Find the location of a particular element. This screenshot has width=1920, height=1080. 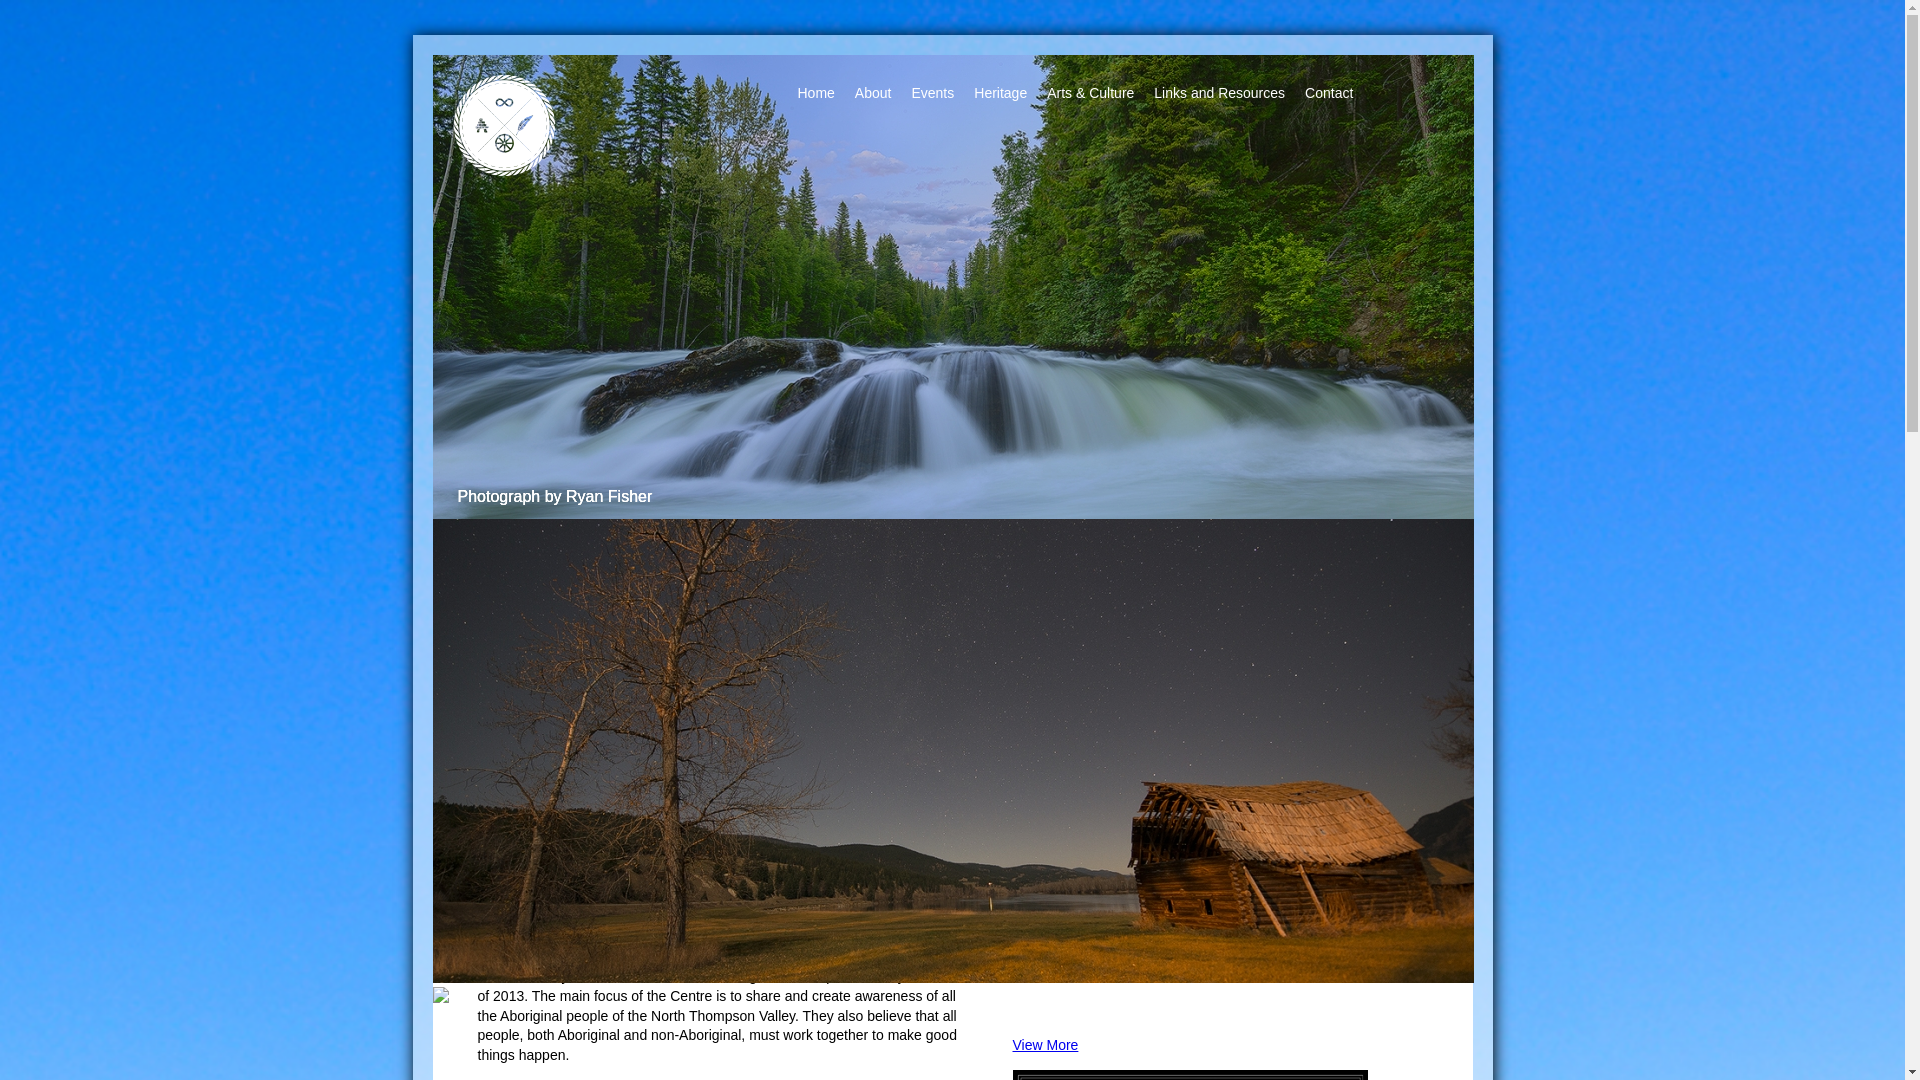

Arts & Culture is located at coordinates (1090, 94).